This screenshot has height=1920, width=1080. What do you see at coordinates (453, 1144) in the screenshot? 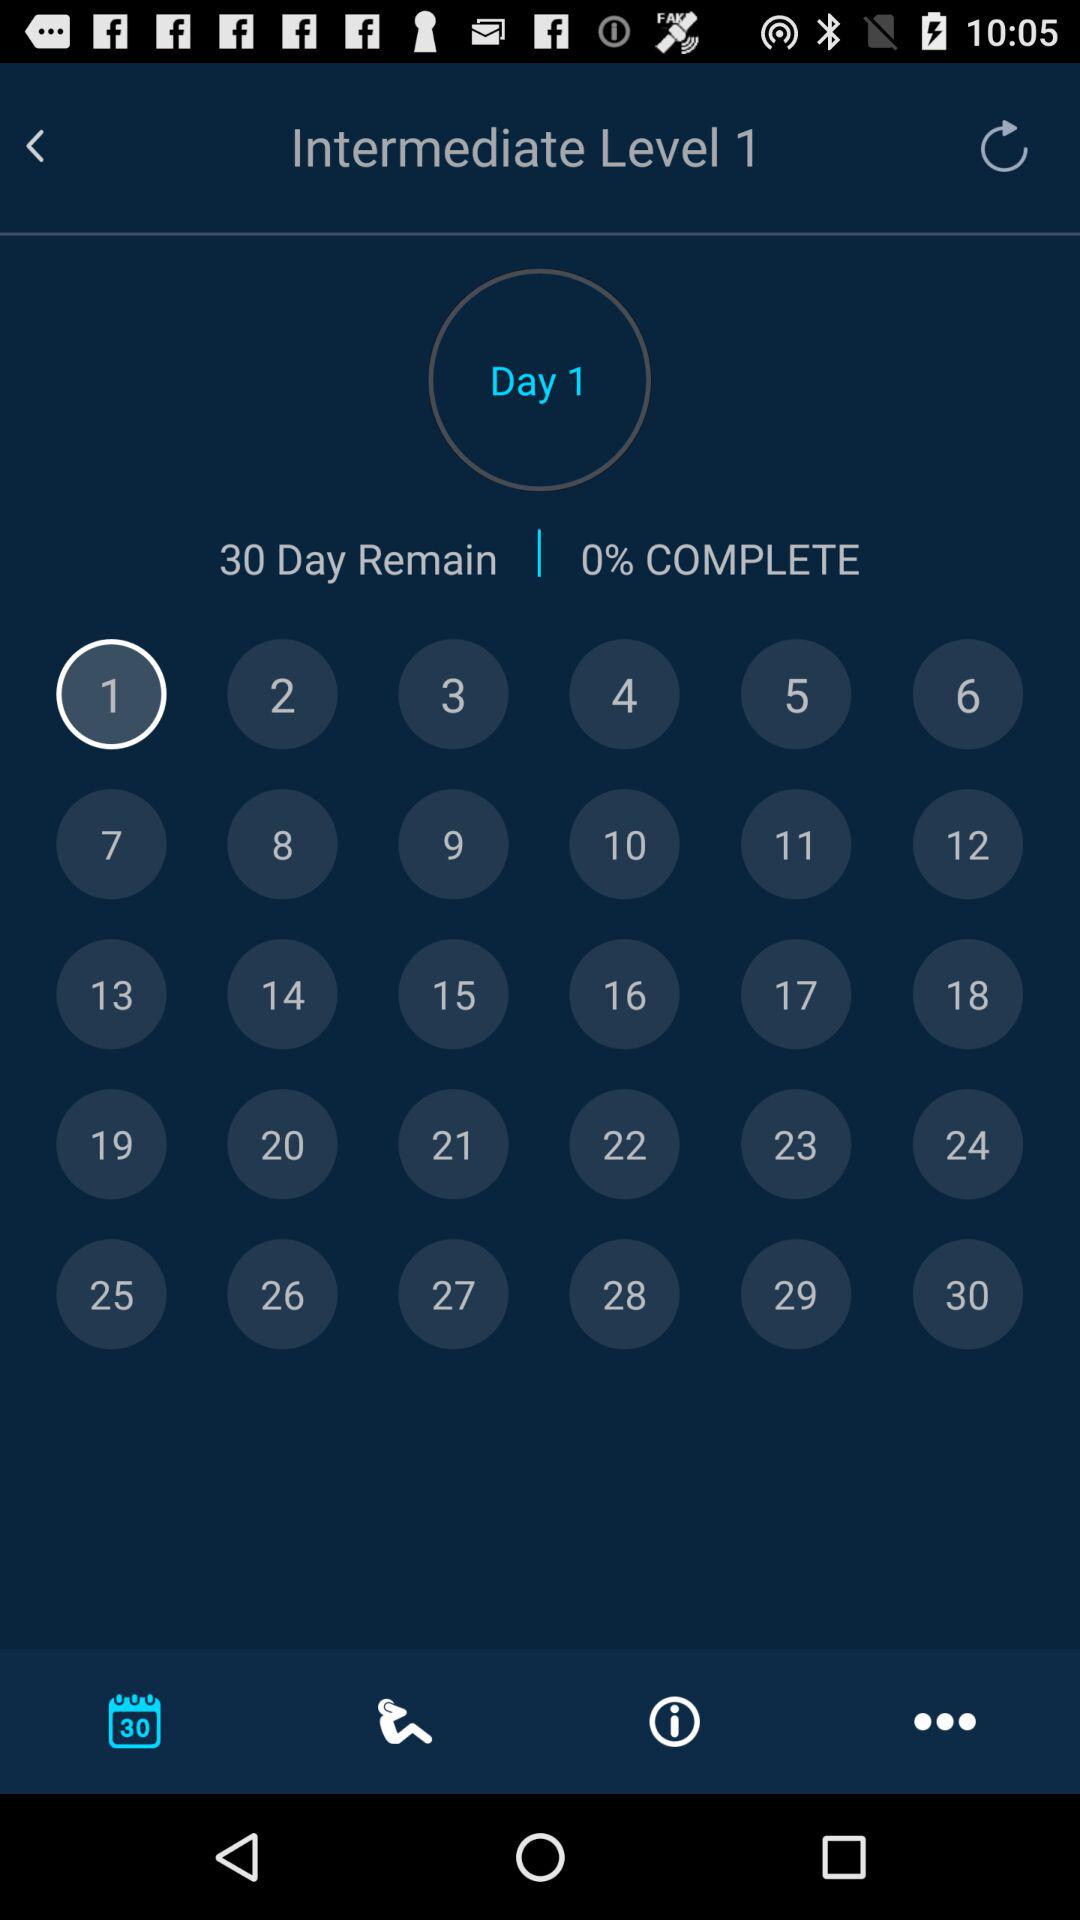
I see `select number 21` at bounding box center [453, 1144].